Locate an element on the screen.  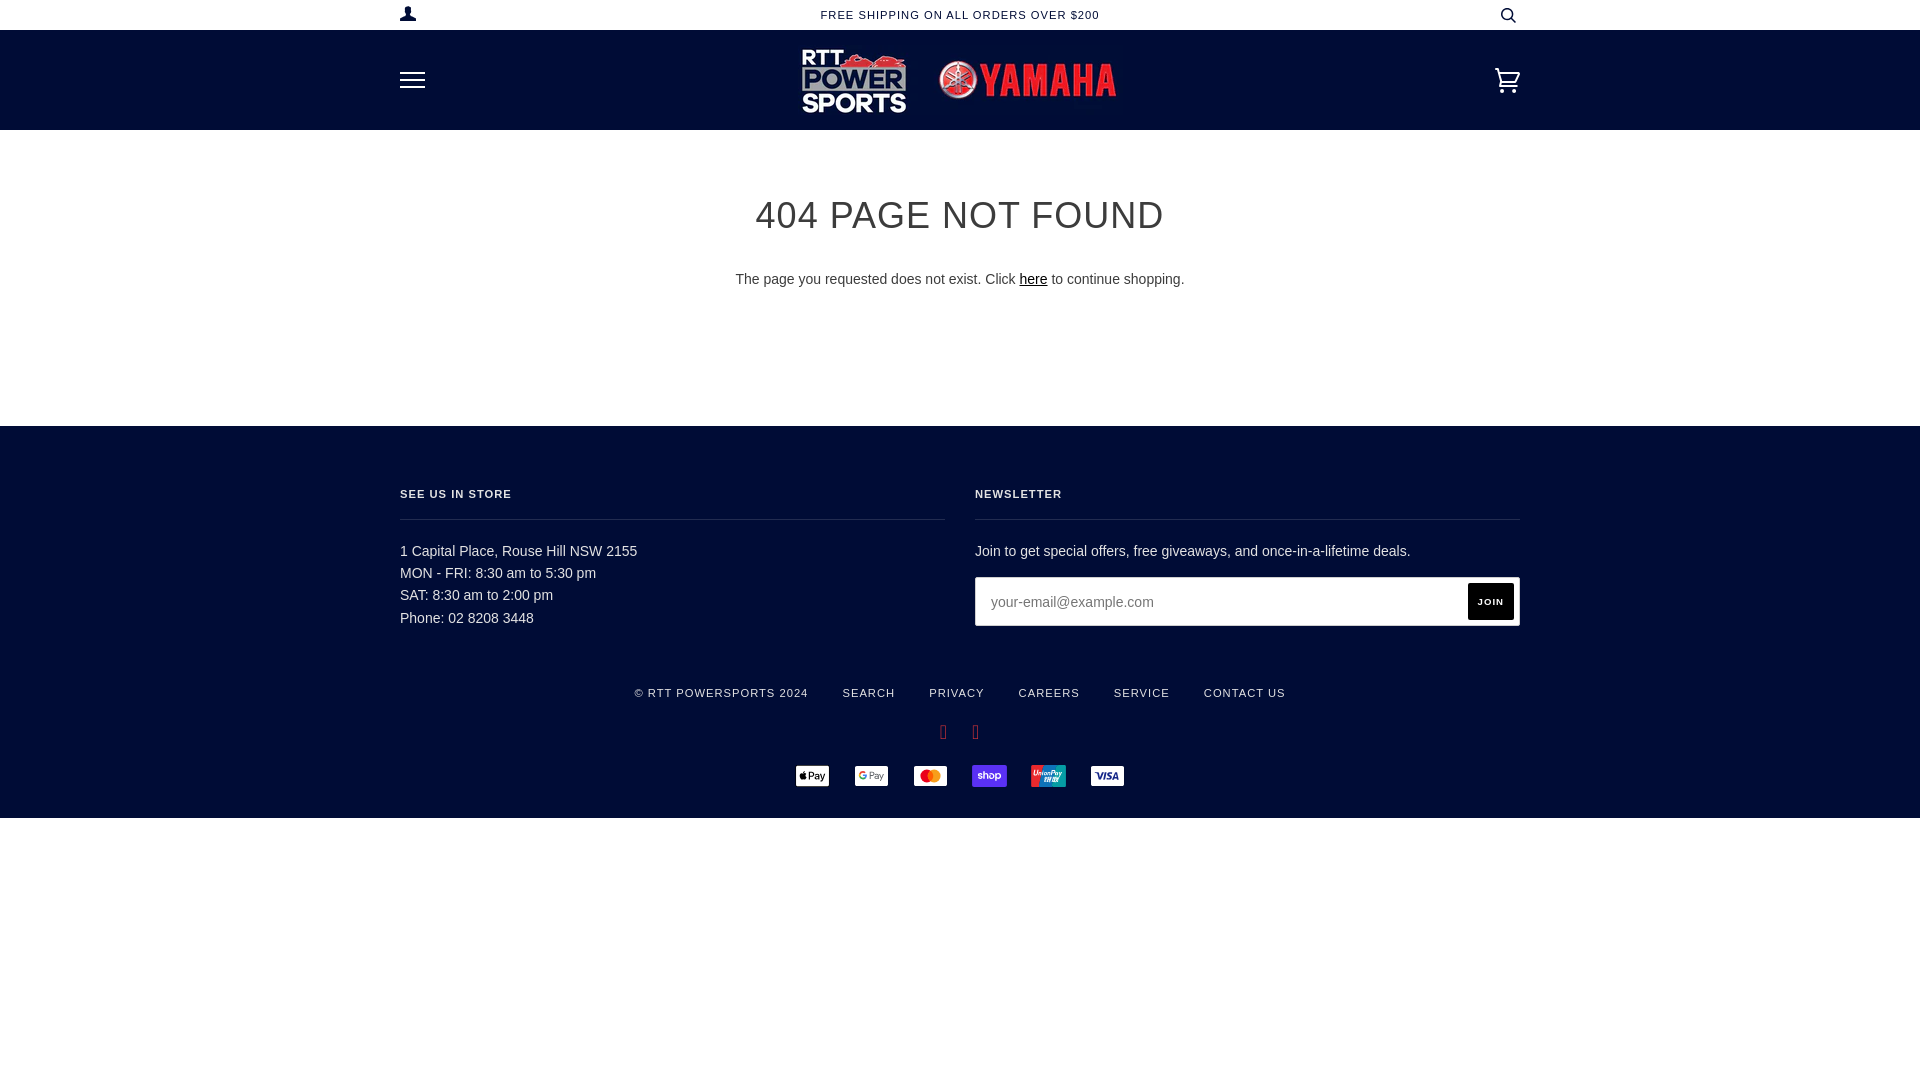
APPLE PAY is located at coordinates (812, 776).